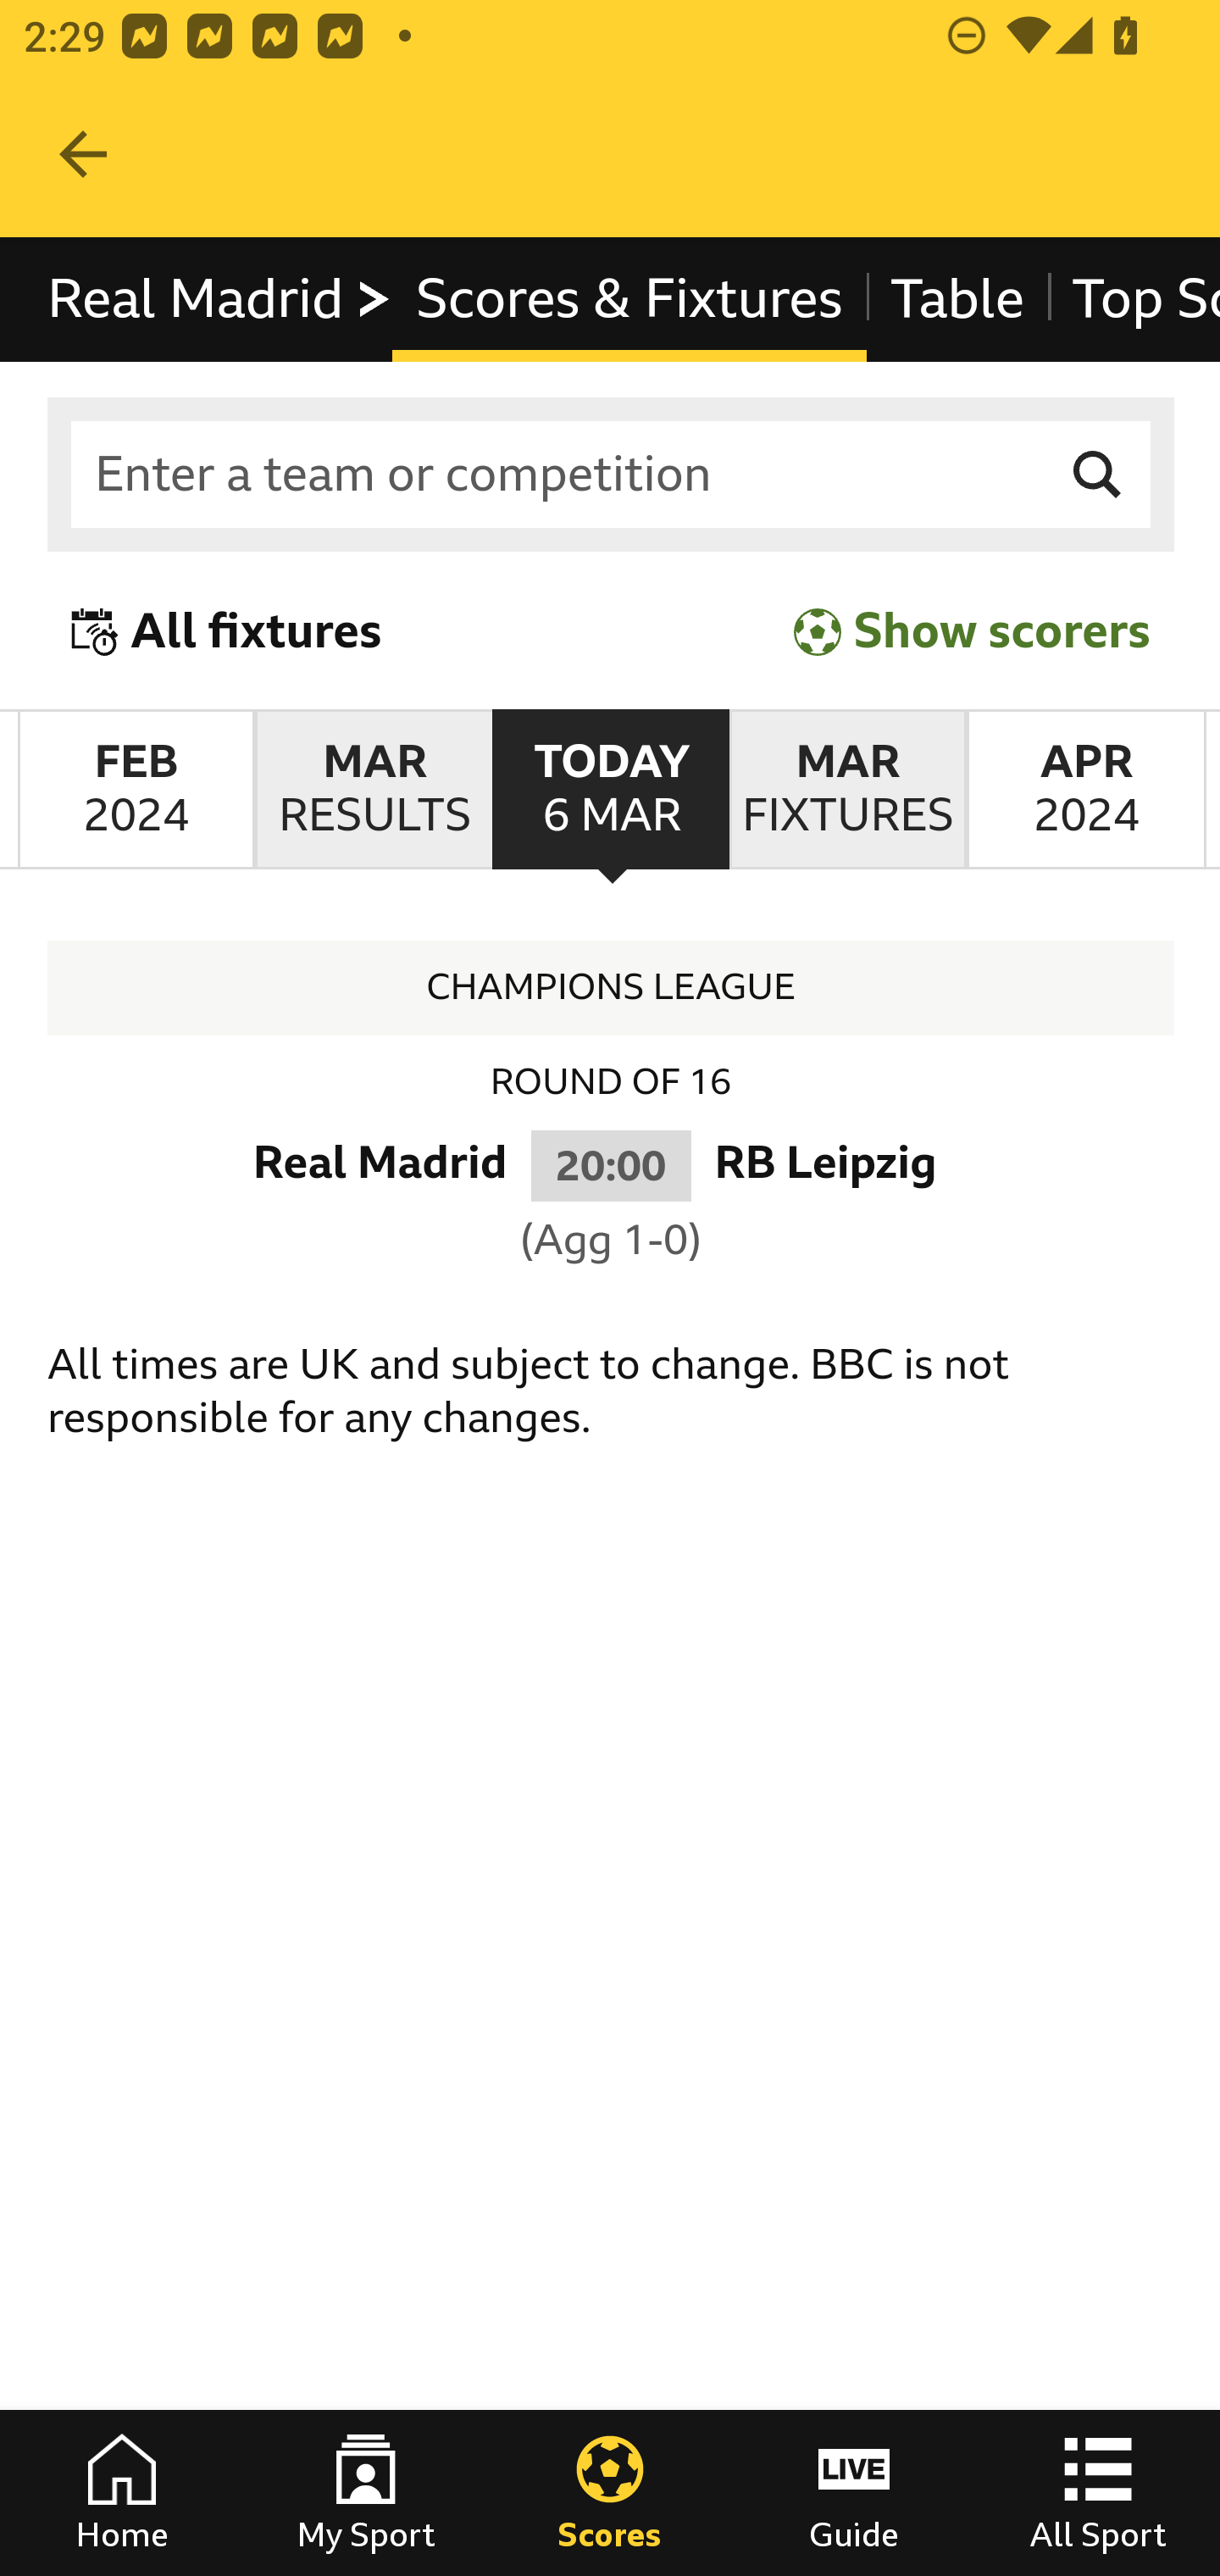 The width and height of the screenshot is (1220, 2576). I want to click on Table, so click(957, 298).